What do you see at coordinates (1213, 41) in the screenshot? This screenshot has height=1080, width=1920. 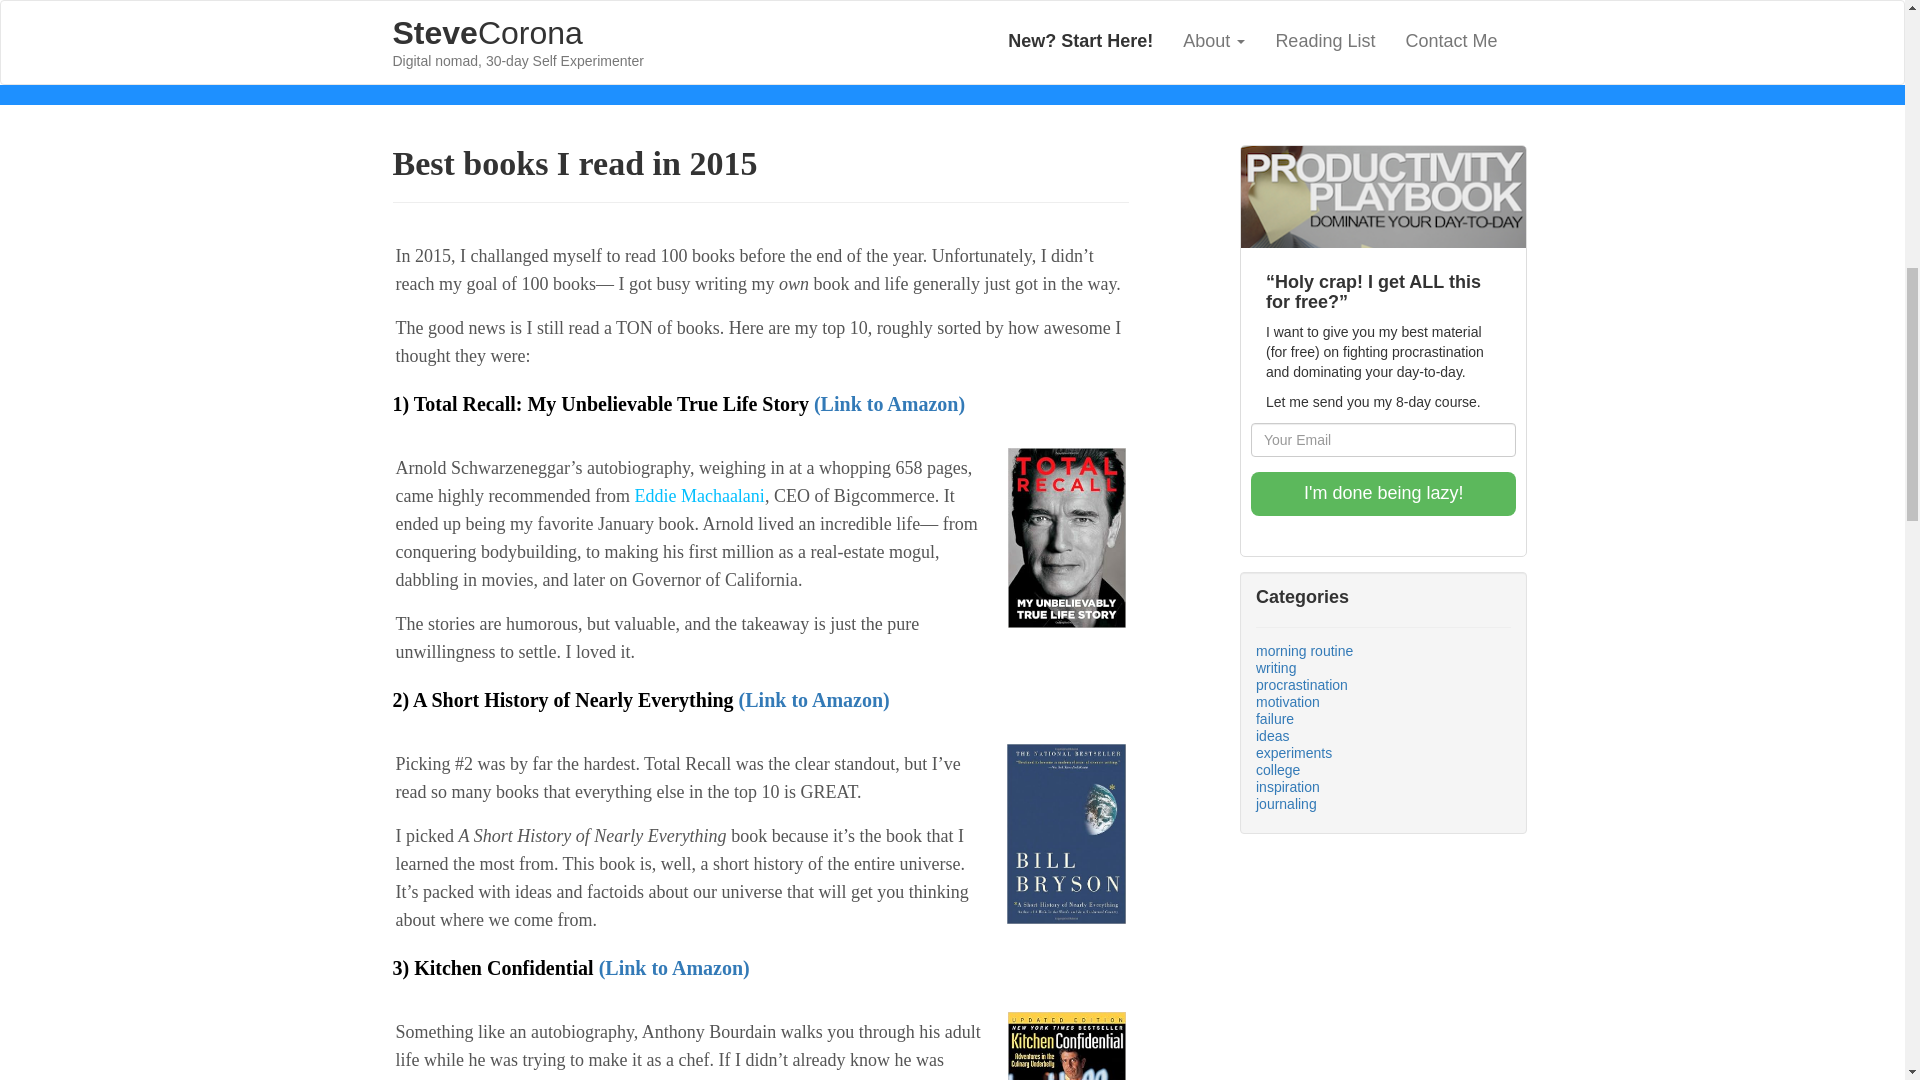 I see `About` at bounding box center [1213, 41].